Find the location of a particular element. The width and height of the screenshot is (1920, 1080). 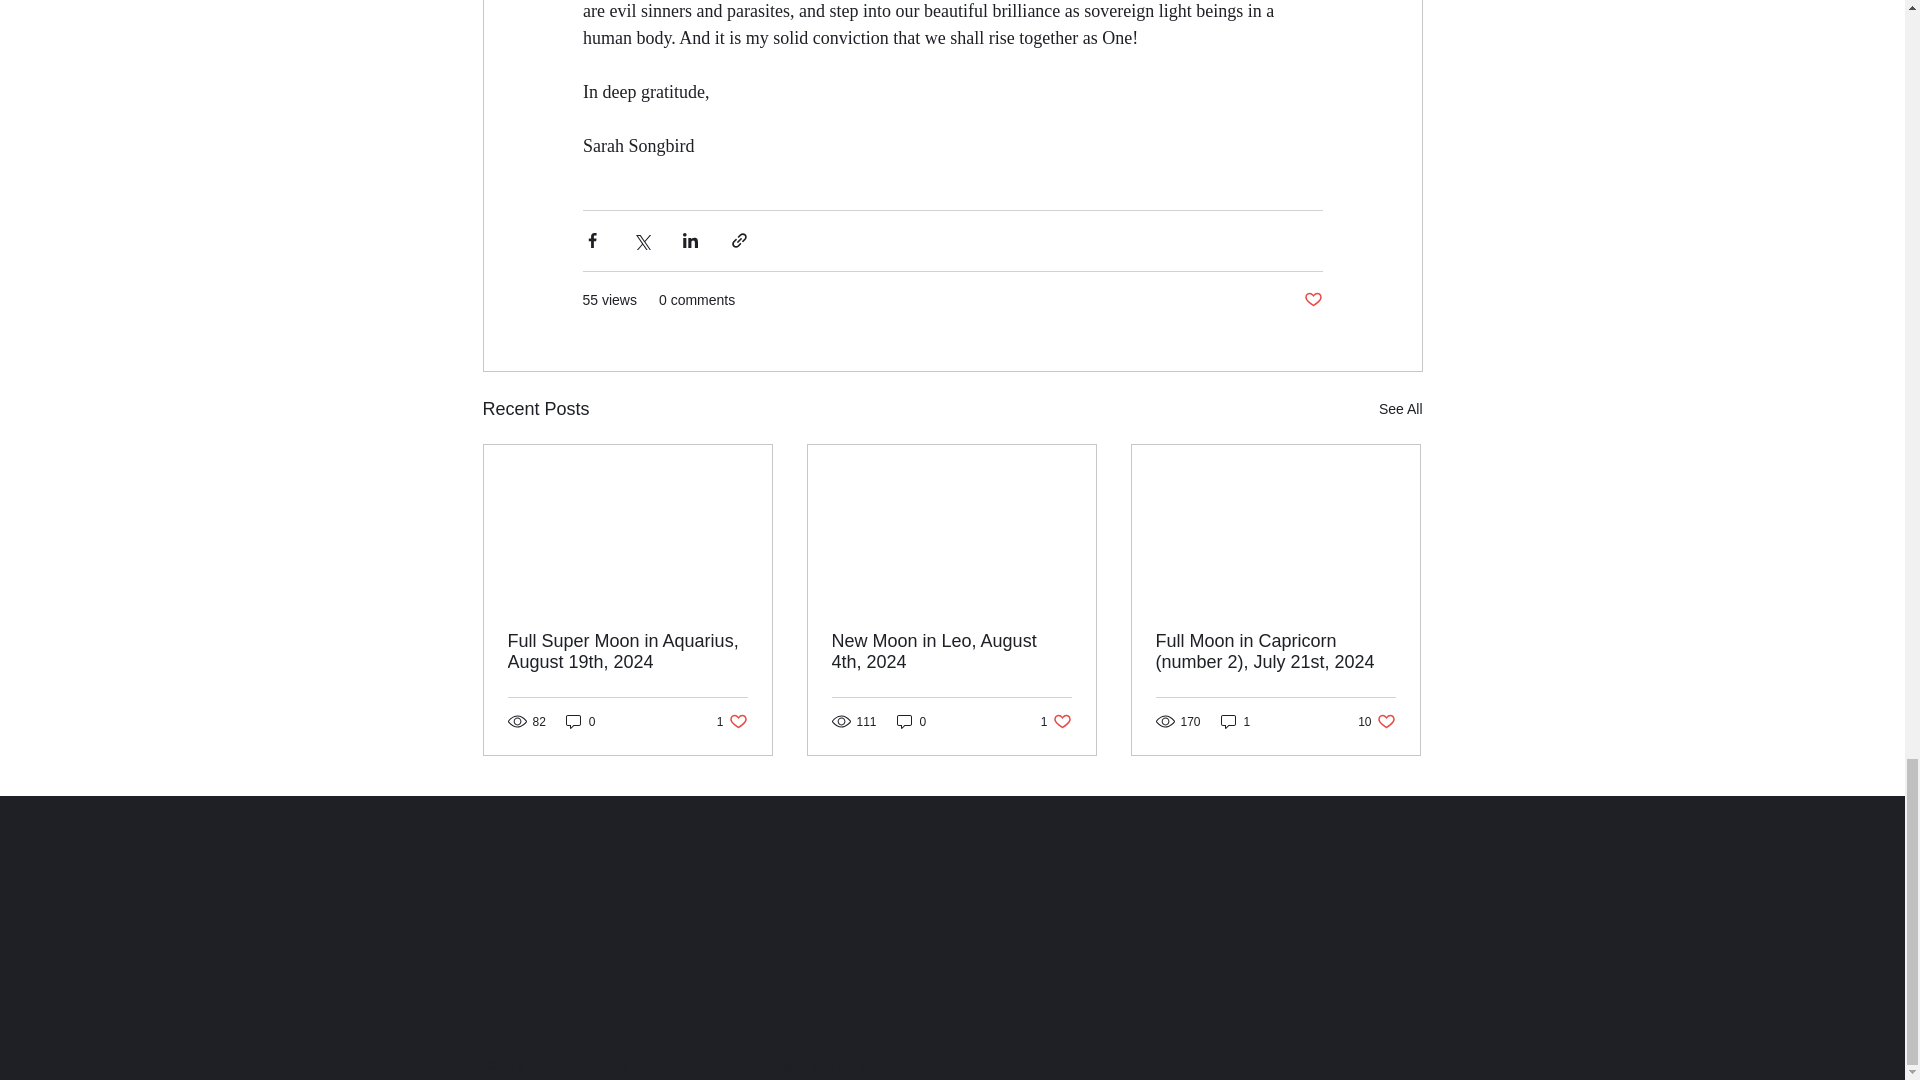

Post not marked as liked is located at coordinates (1312, 300).